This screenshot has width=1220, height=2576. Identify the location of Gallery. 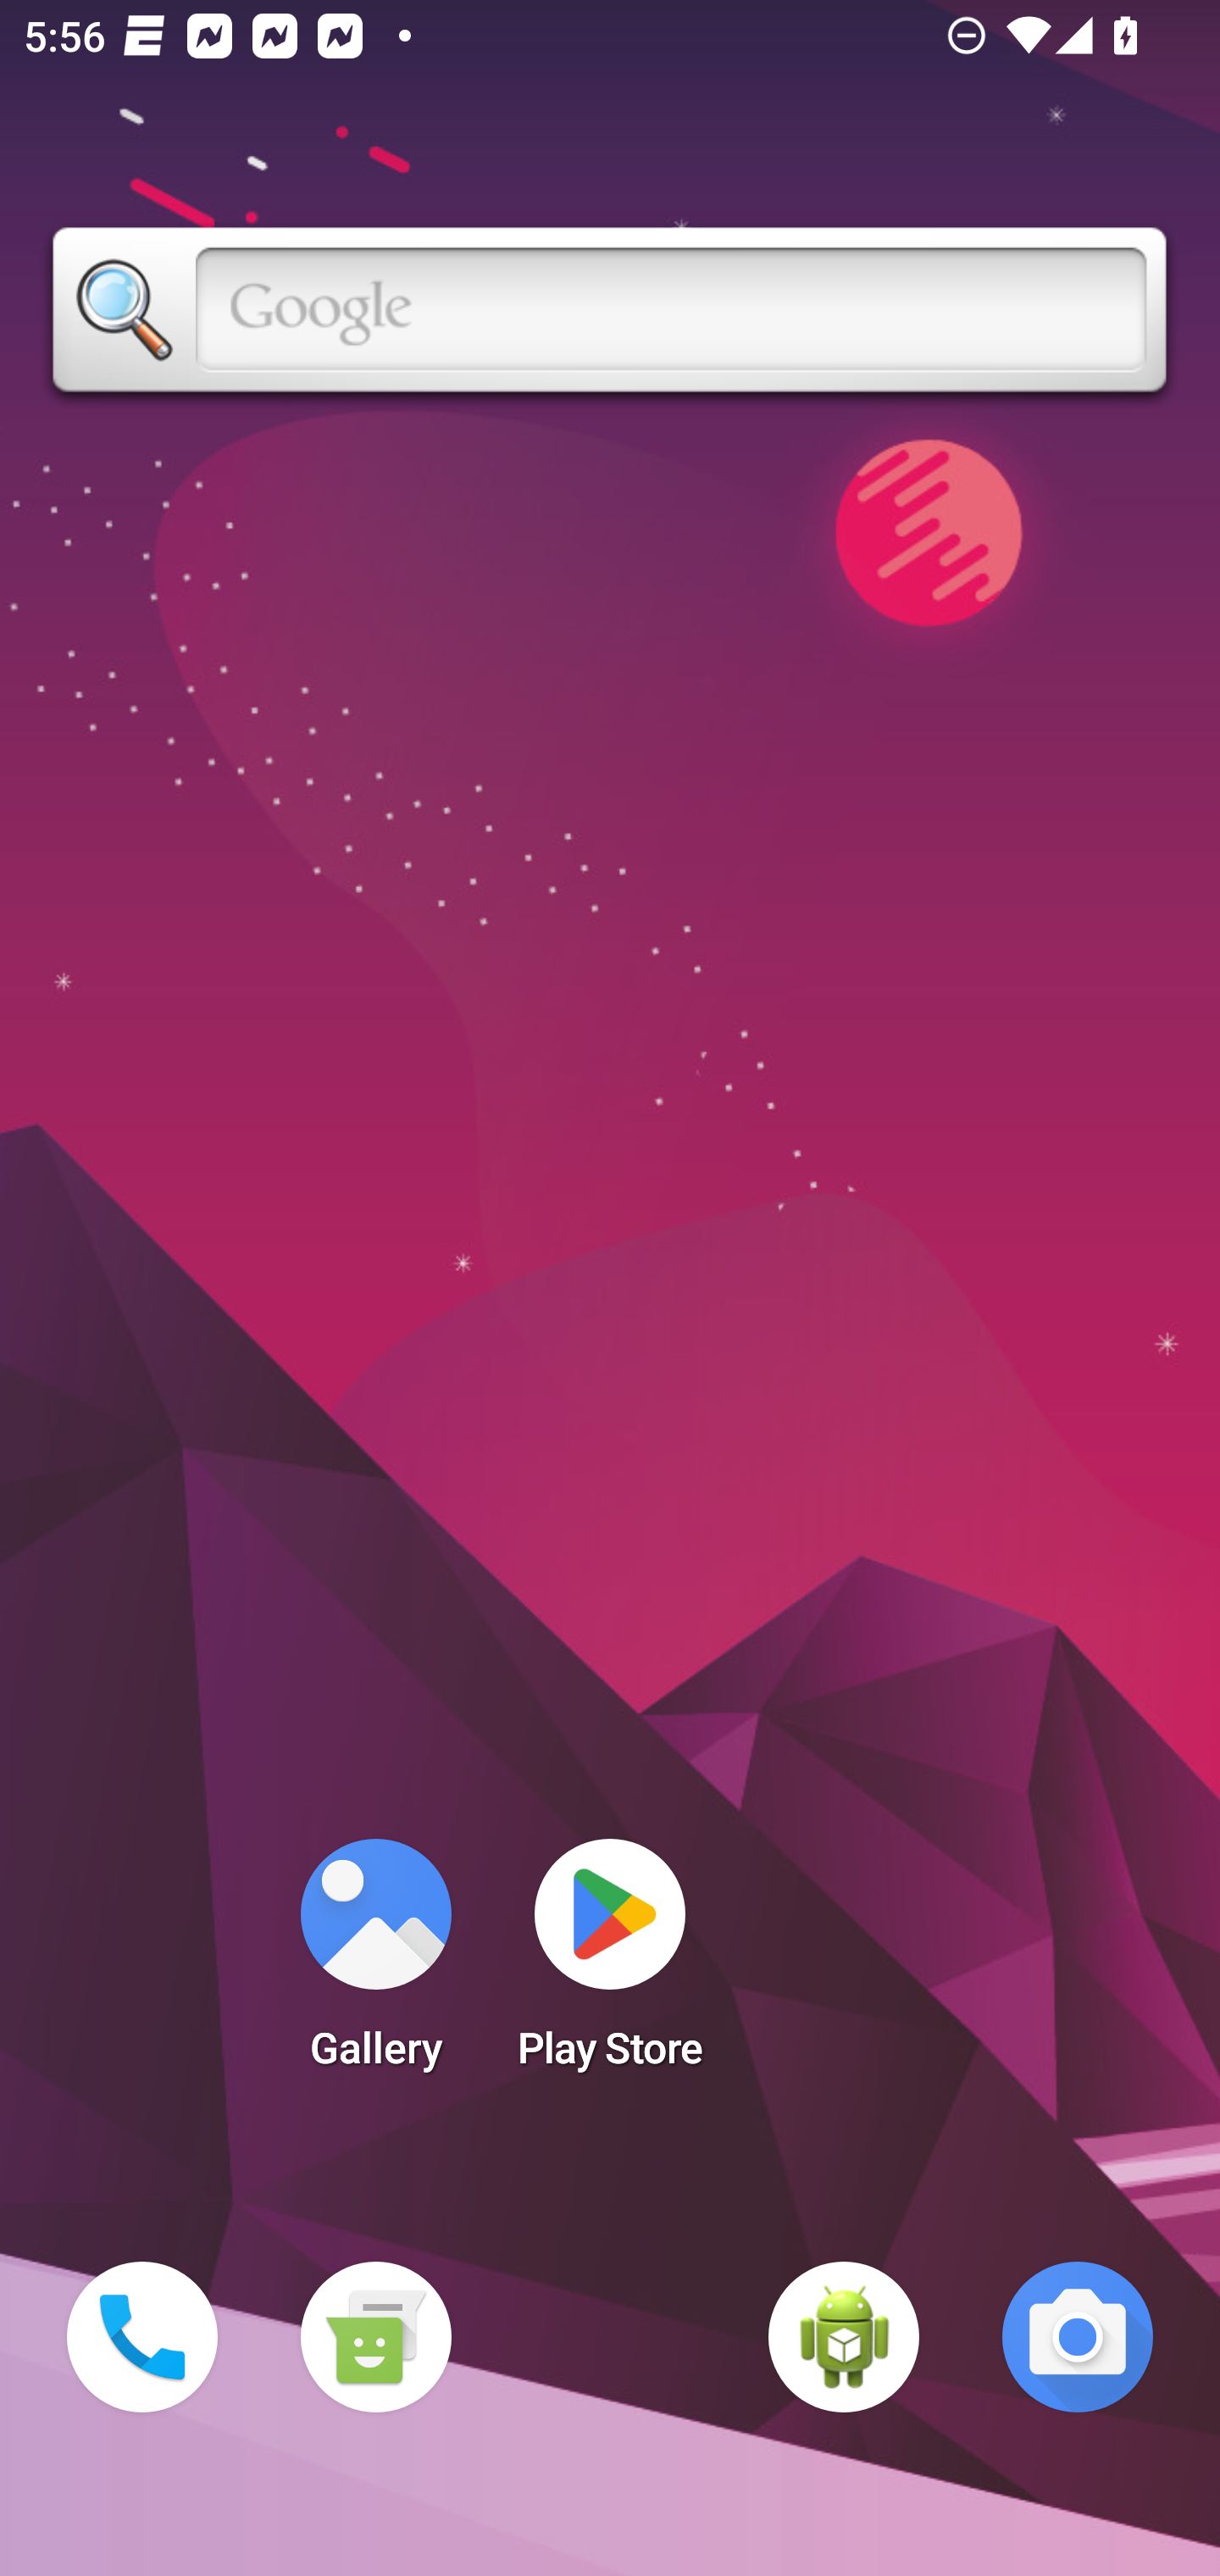
(375, 1964).